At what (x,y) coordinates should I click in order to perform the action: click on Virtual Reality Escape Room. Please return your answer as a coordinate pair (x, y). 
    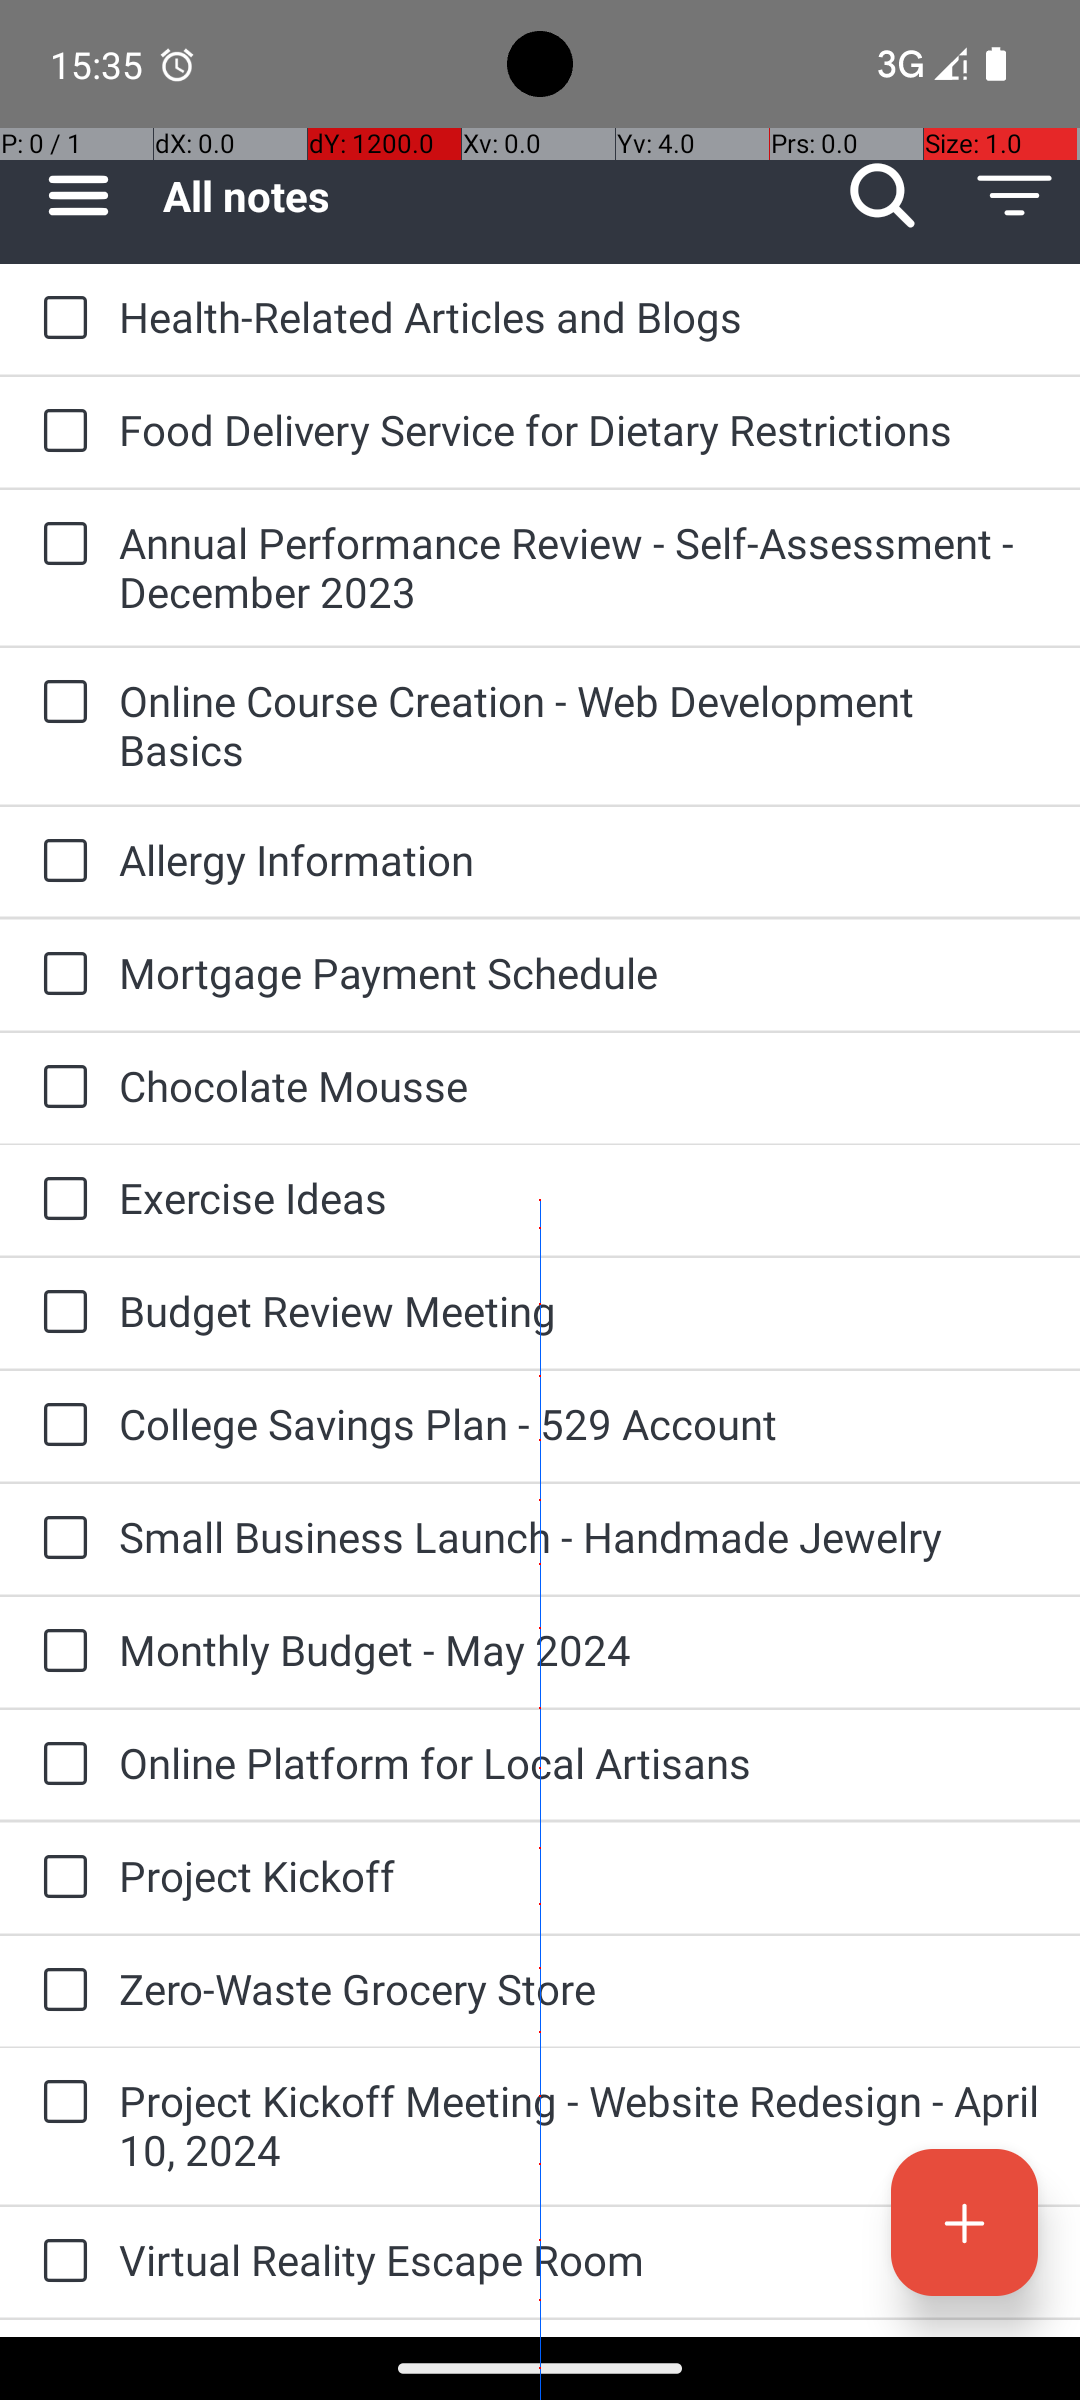
    Looking at the image, I should click on (580, 2260).